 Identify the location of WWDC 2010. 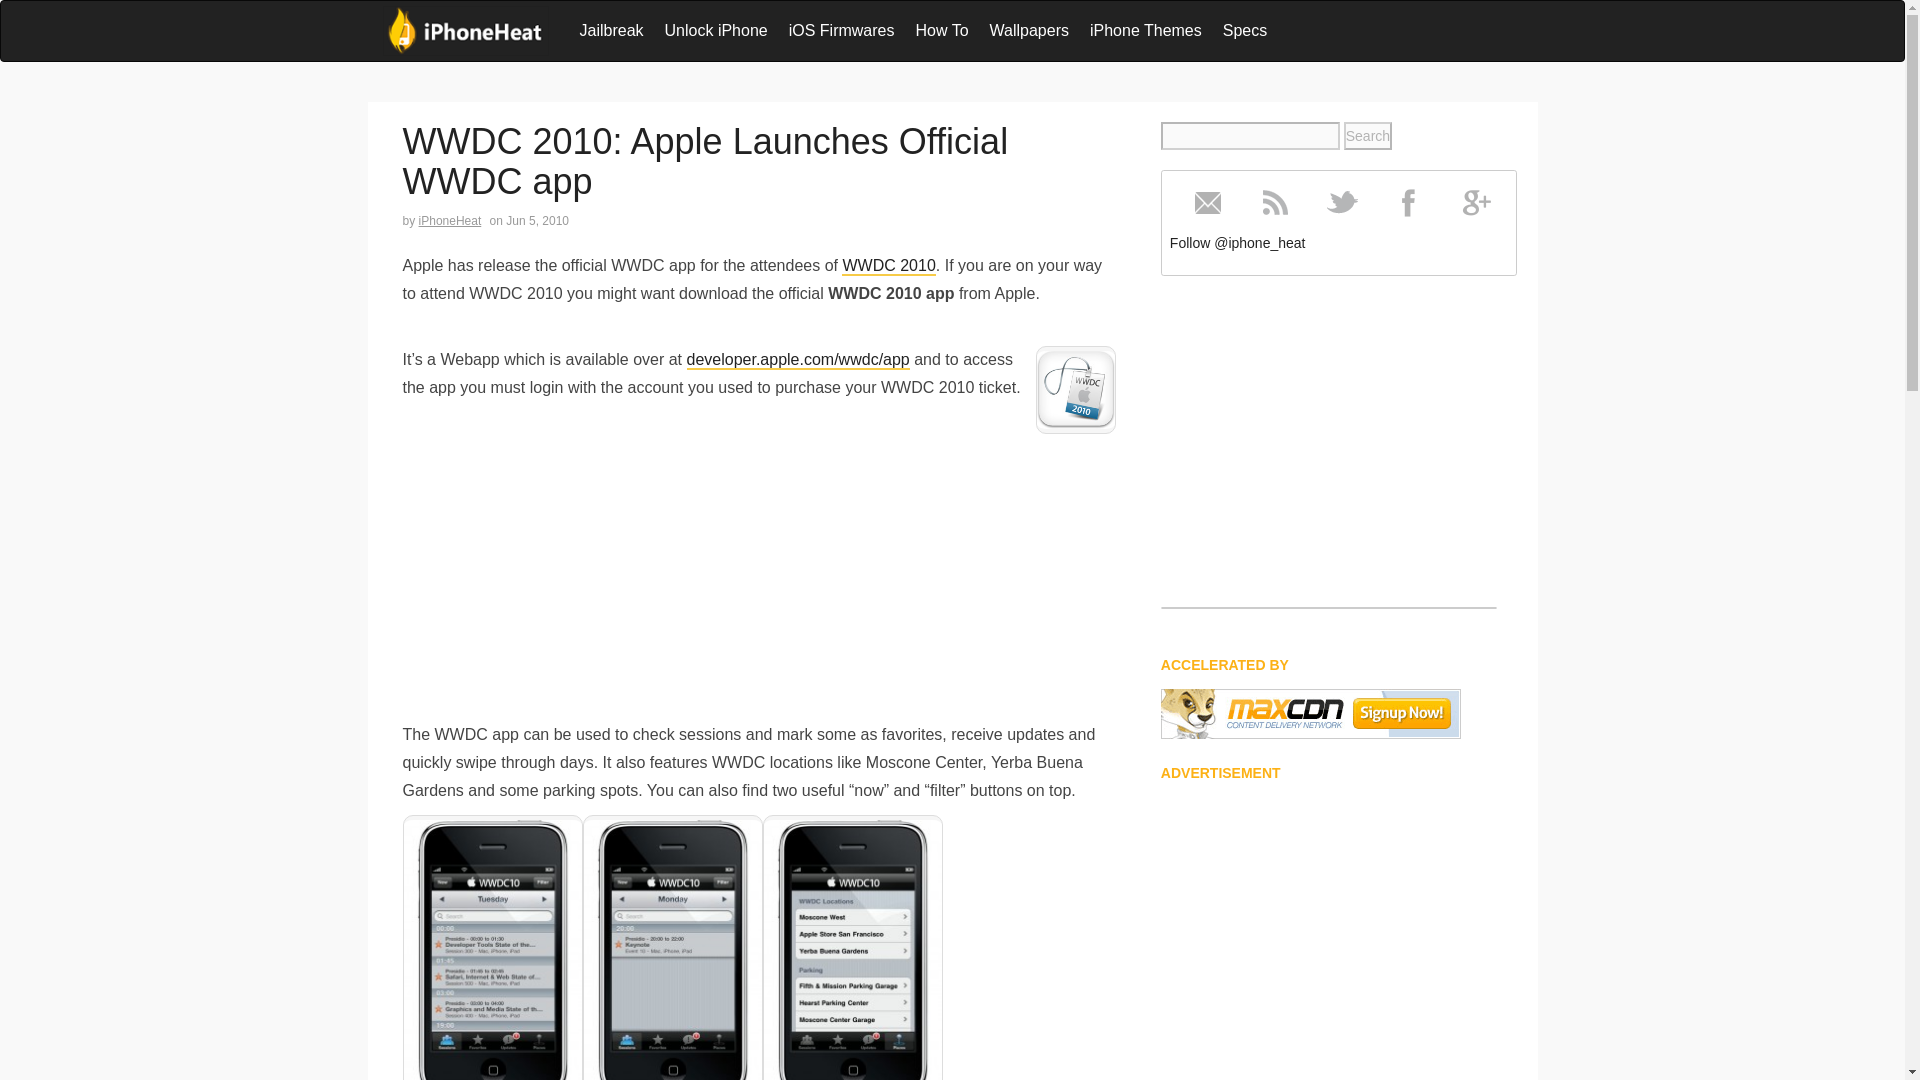
(888, 266).